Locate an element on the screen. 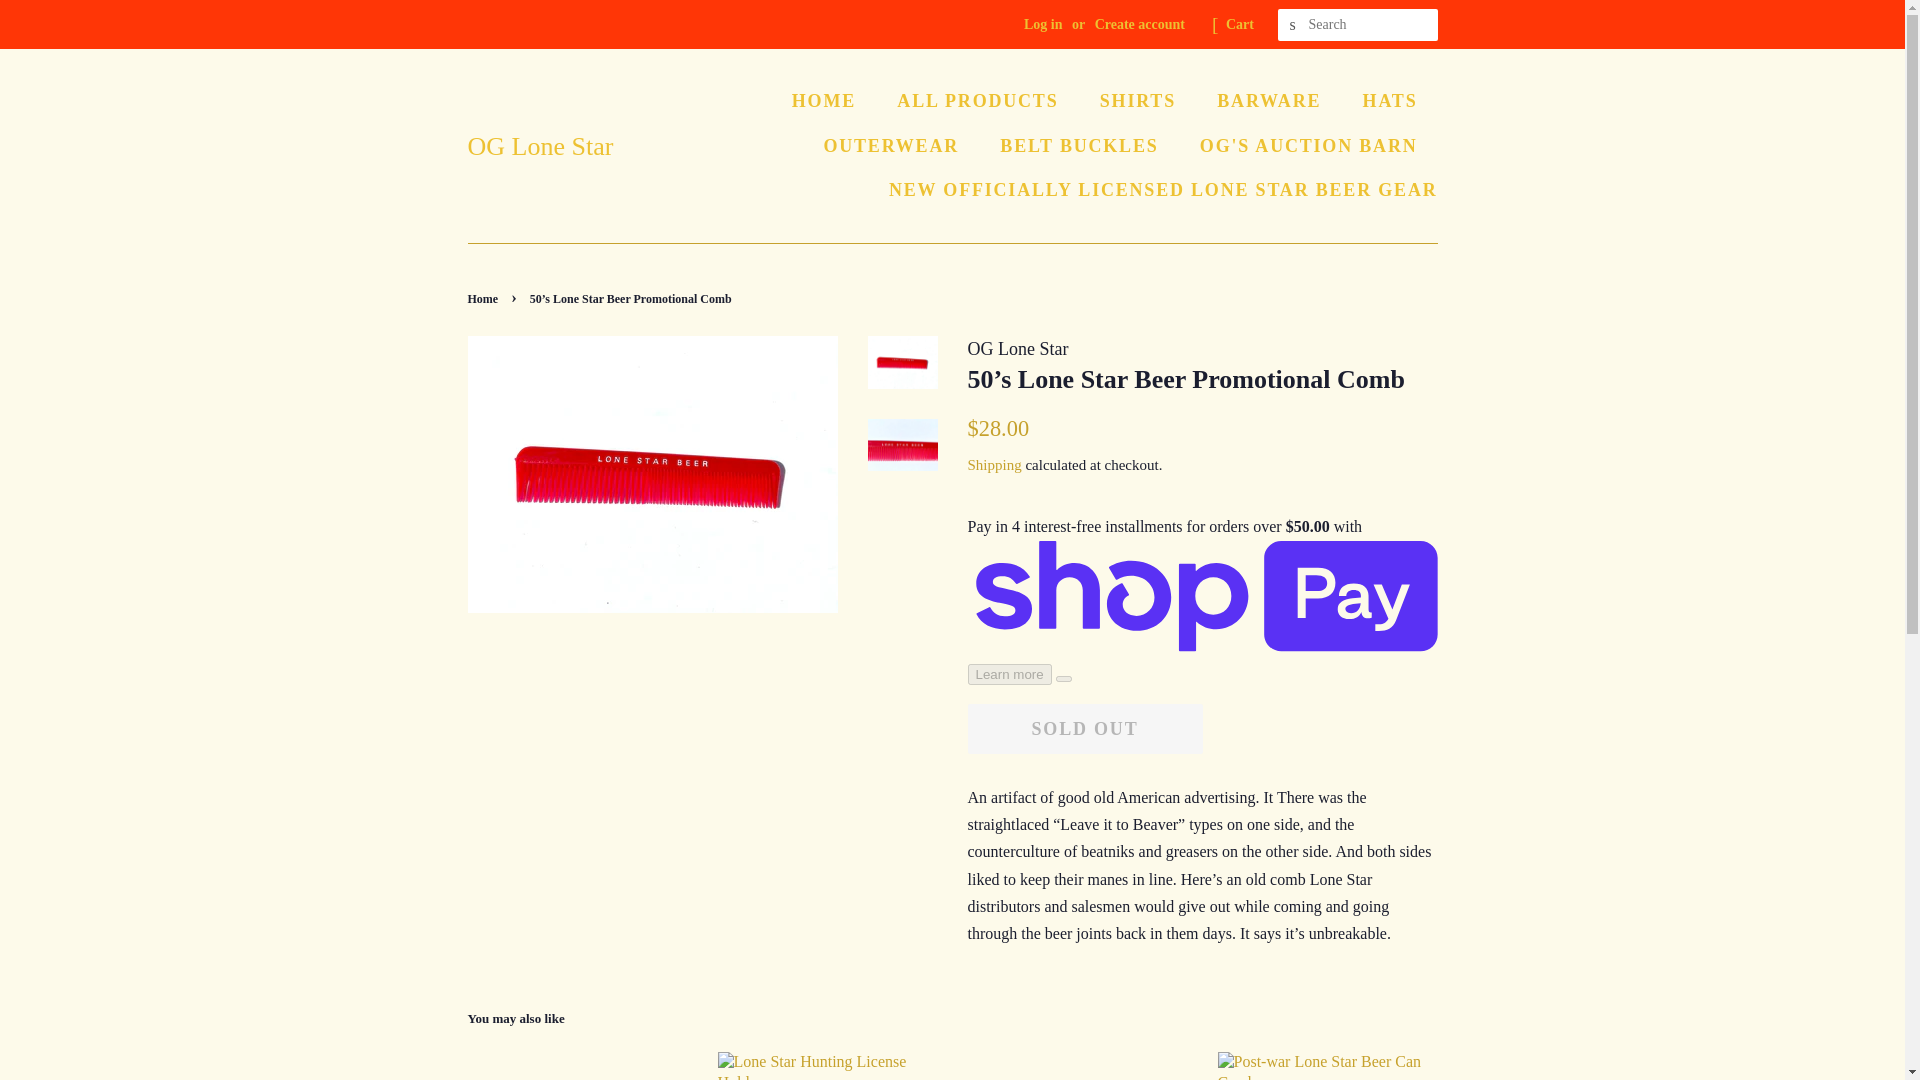  BELT BUCKLES is located at coordinates (1081, 146).